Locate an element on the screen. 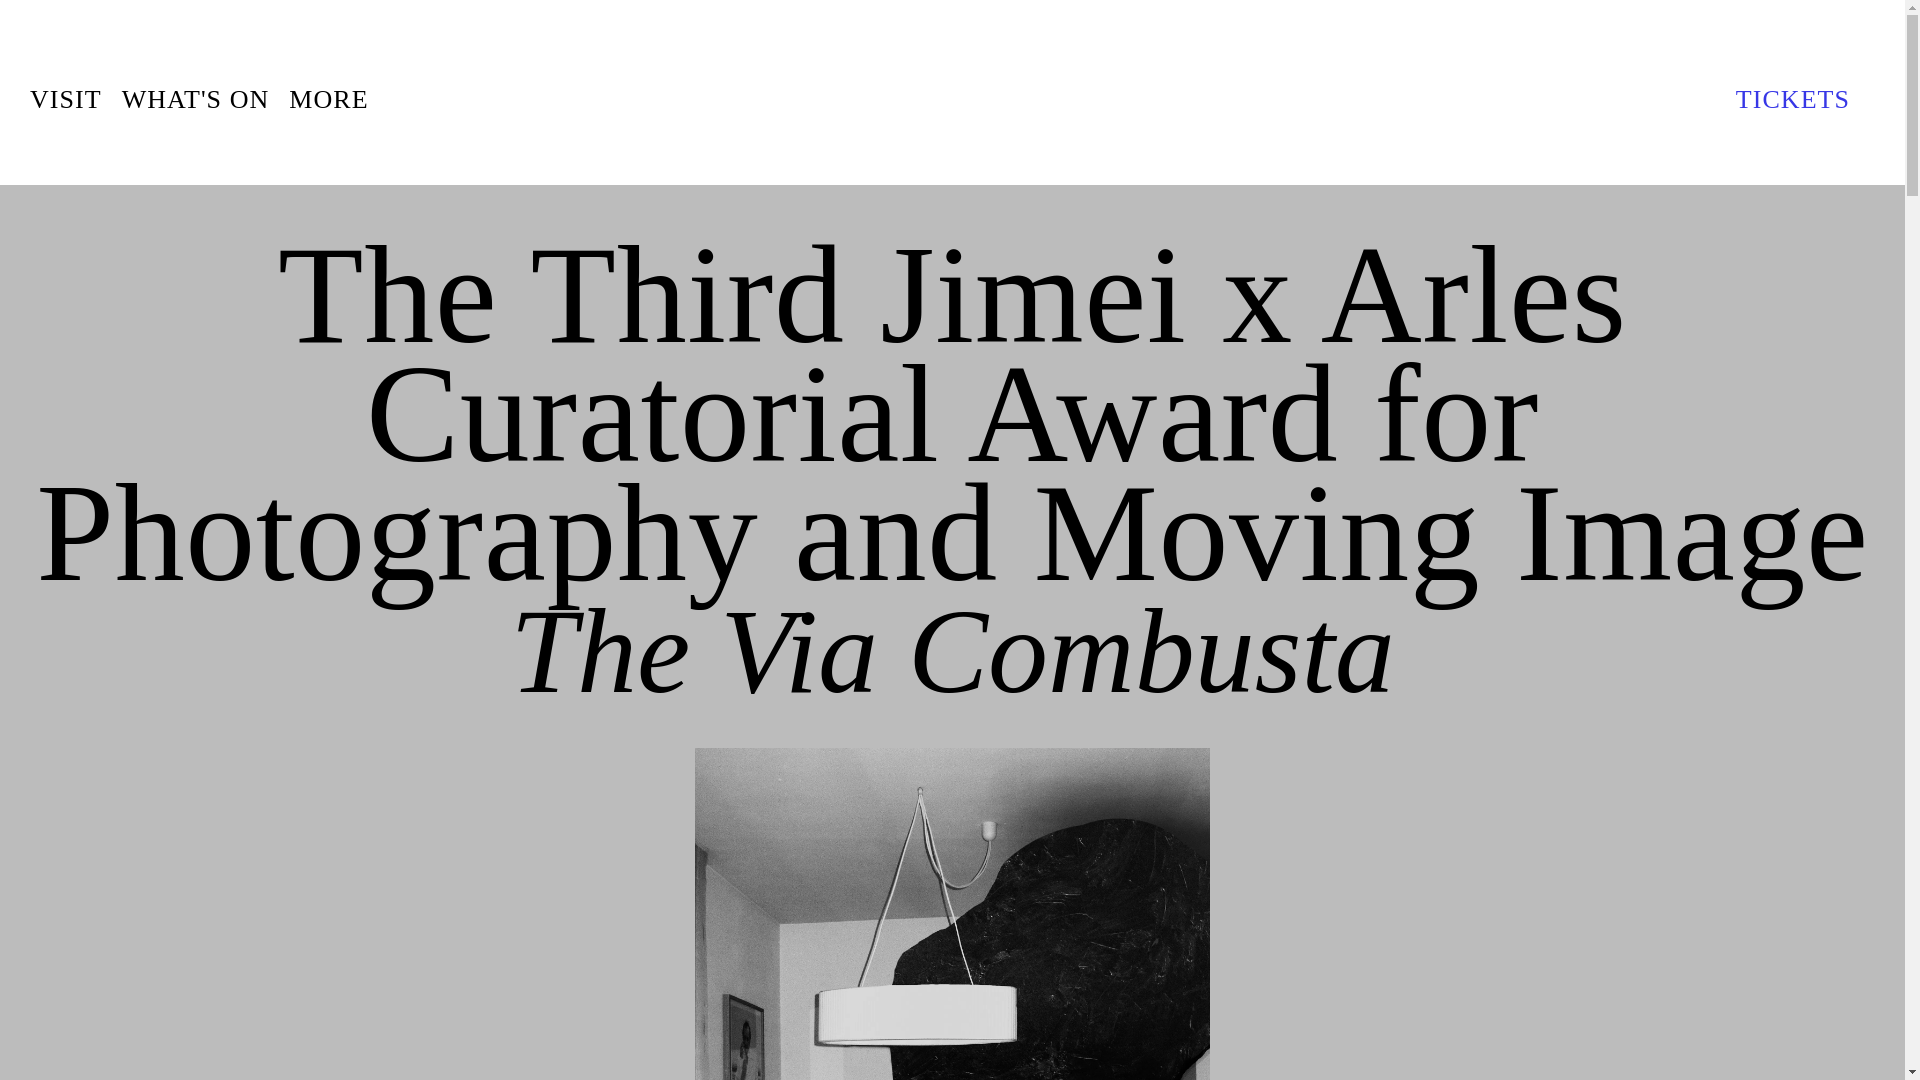  MORE is located at coordinates (328, 99).